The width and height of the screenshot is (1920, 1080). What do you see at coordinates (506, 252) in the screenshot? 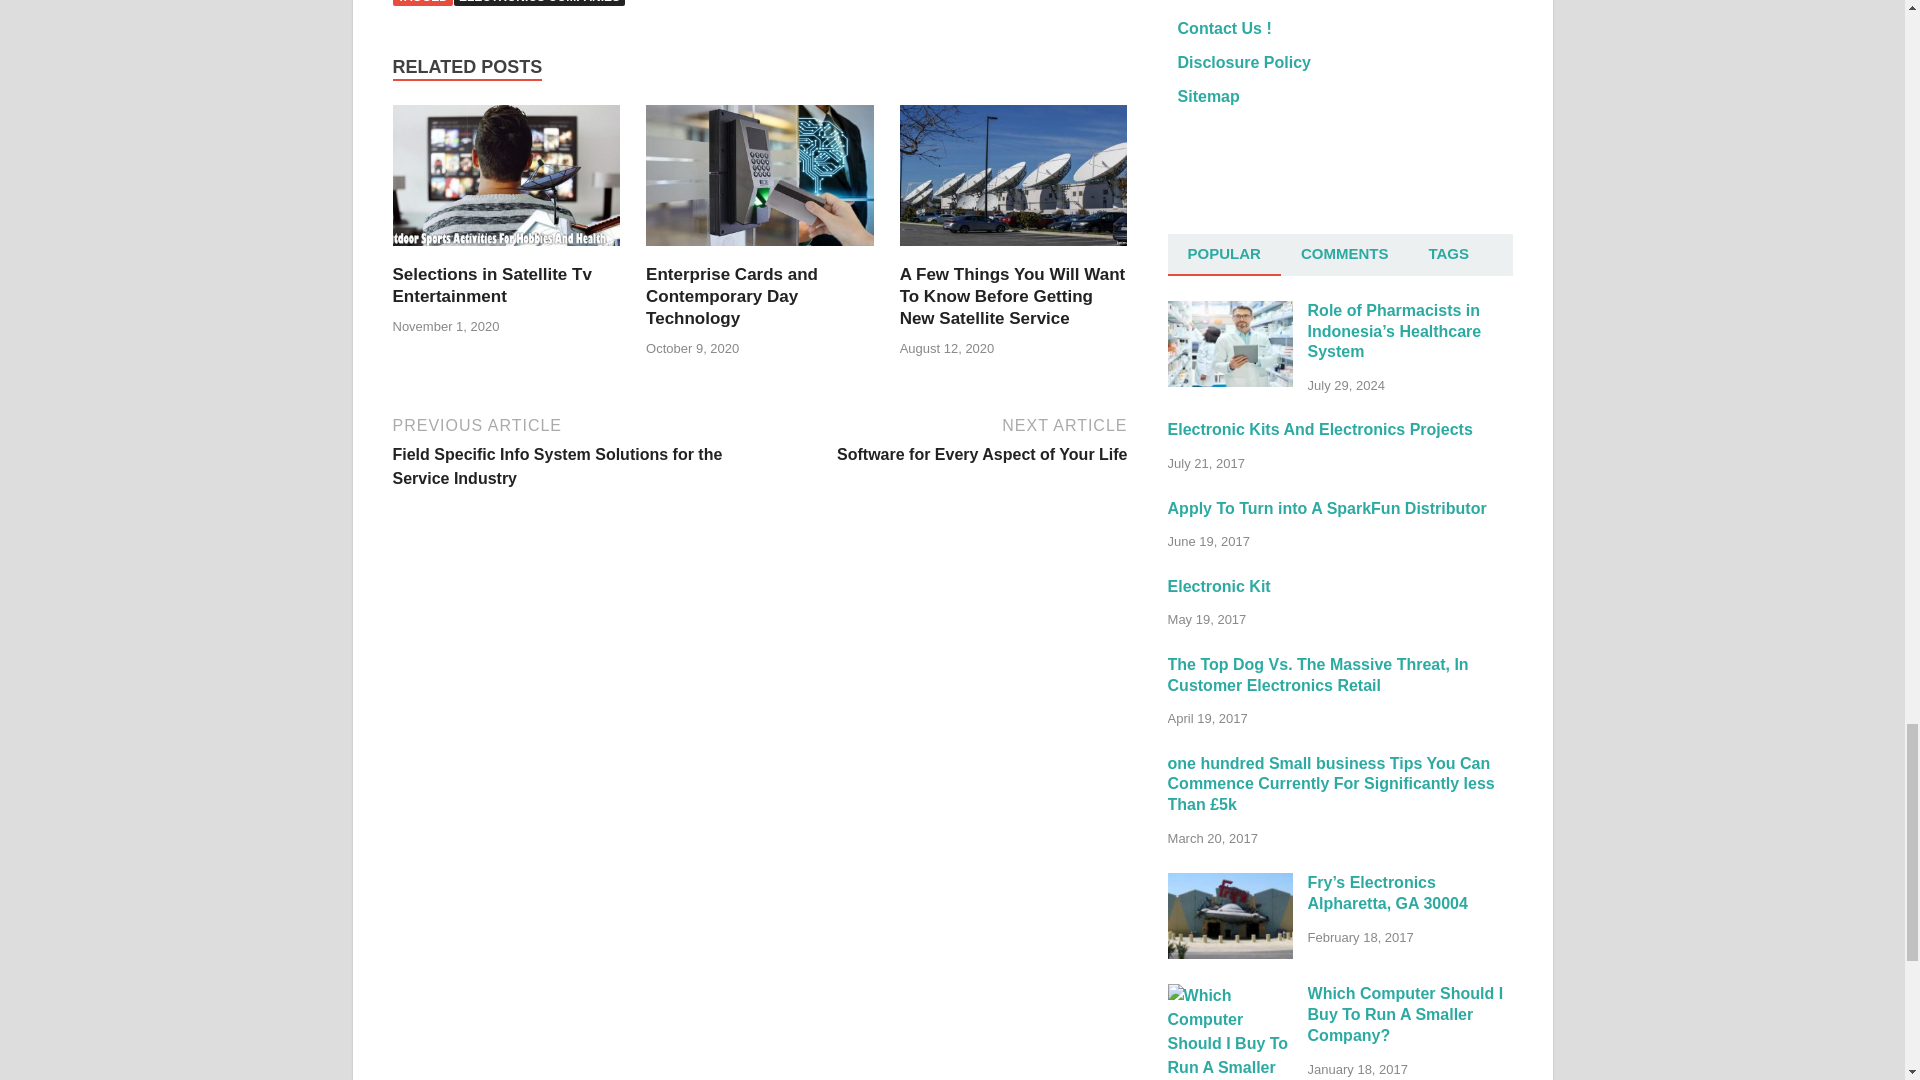
I see `Selections in Satellite Tv Entertainment` at bounding box center [506, 252].